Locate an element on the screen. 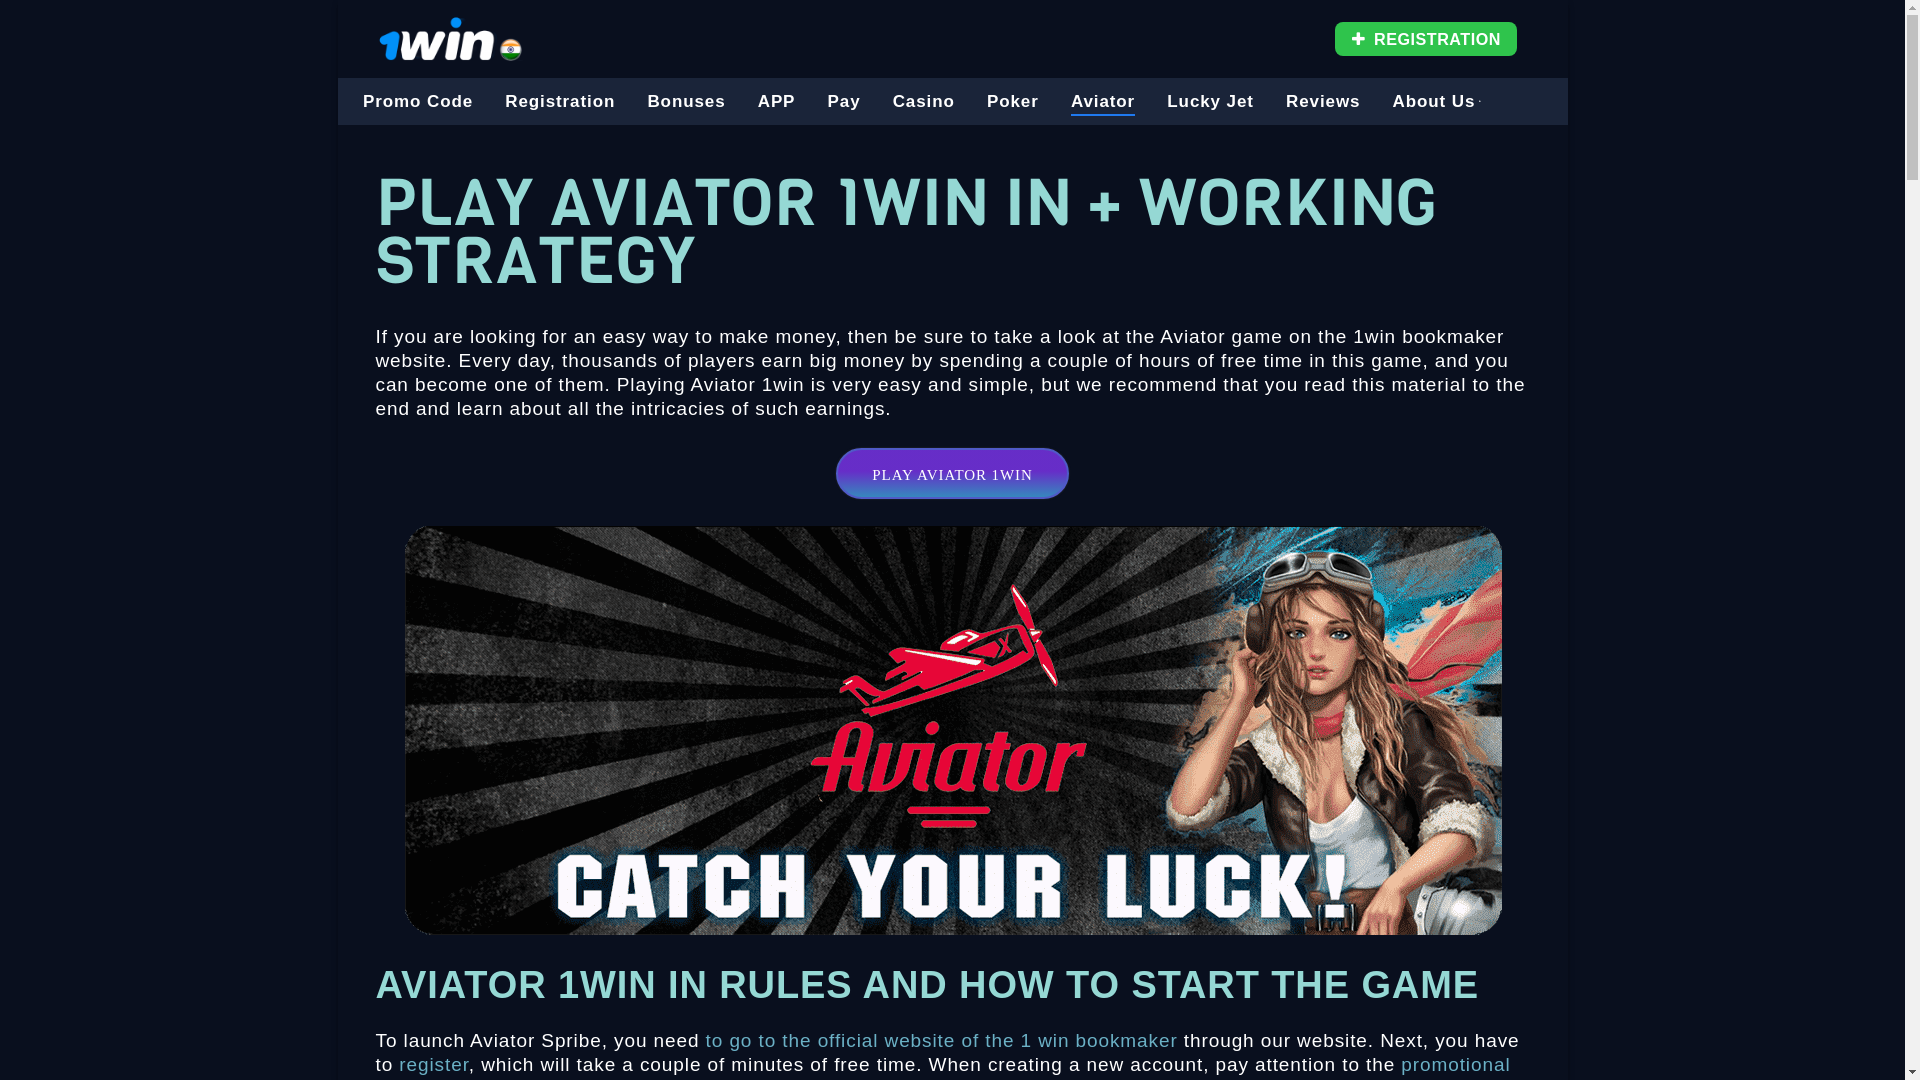  Registration is located at coordinates (560, 102).